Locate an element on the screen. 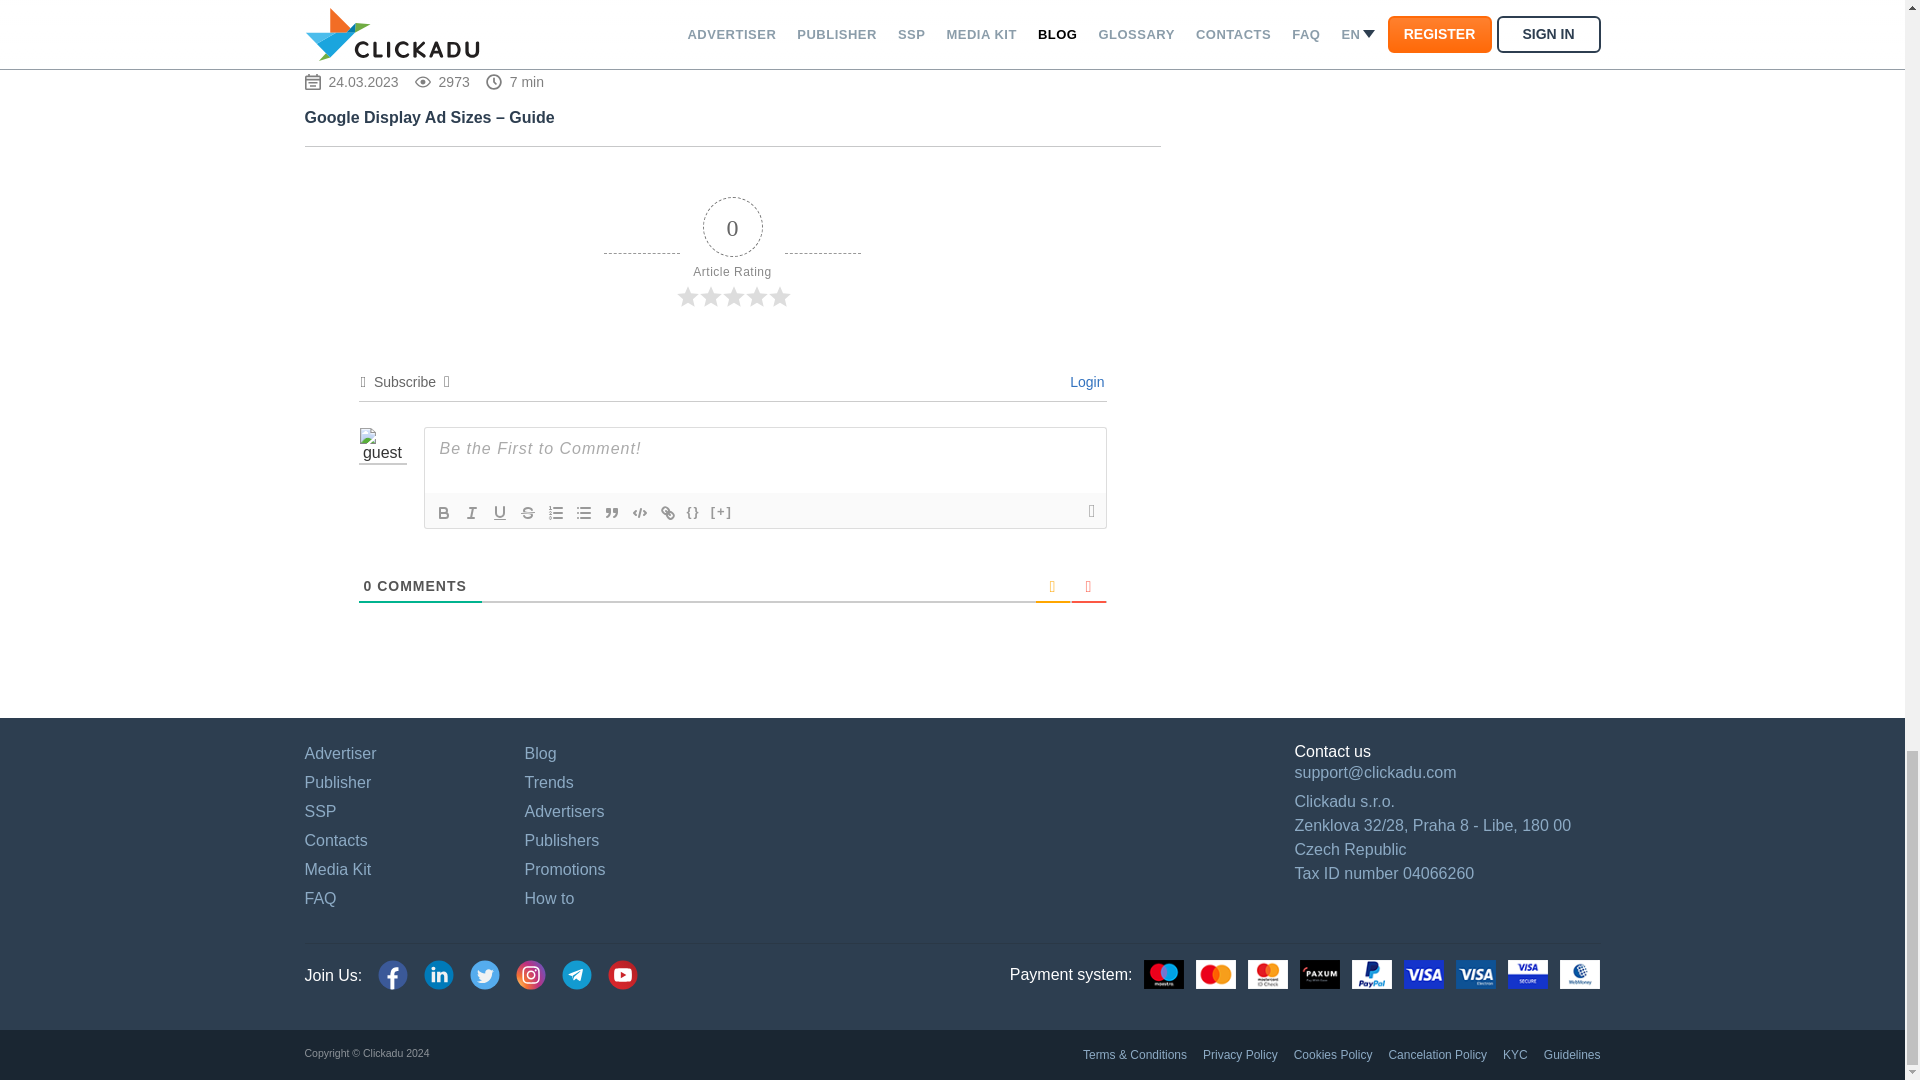  Spoiler is located at coordinates (722, 512).